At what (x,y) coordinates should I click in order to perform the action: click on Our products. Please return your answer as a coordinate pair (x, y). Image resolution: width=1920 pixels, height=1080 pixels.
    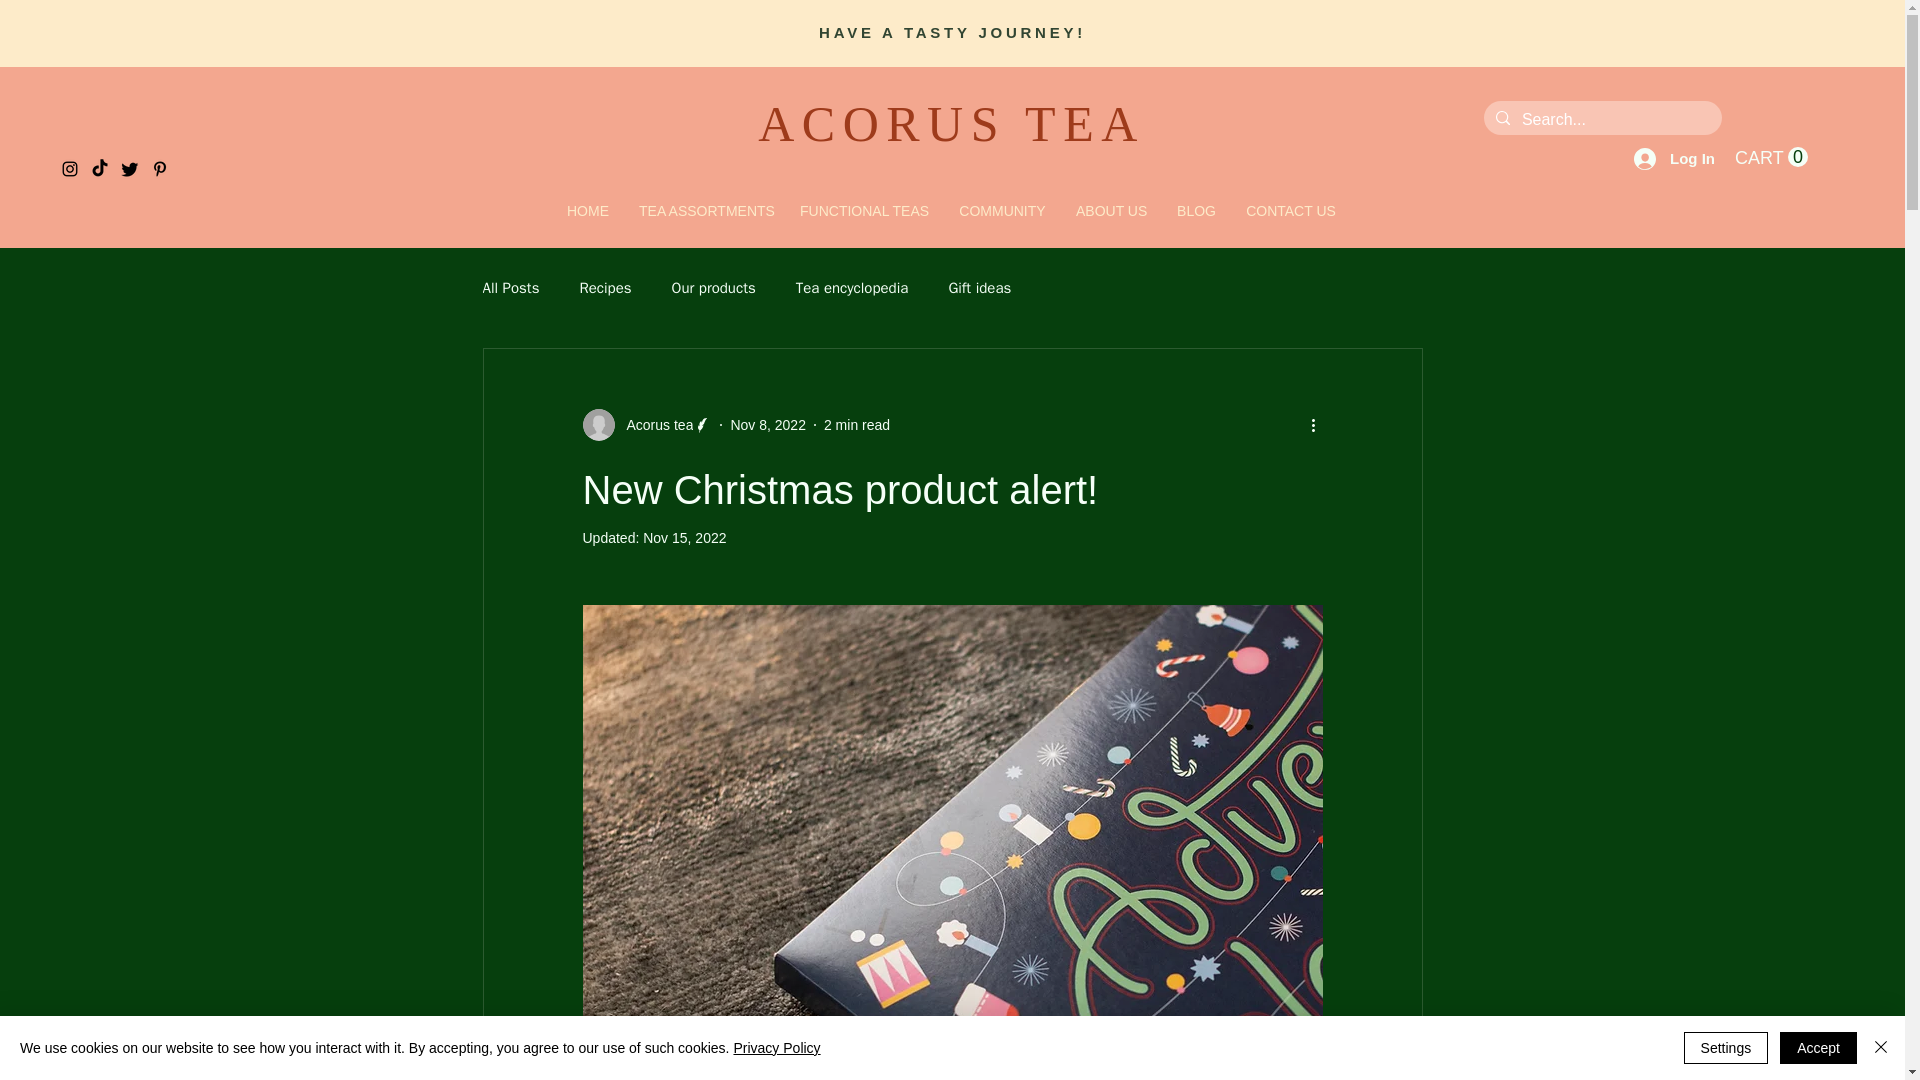
    Looking at the image, I should click on (714, 287).